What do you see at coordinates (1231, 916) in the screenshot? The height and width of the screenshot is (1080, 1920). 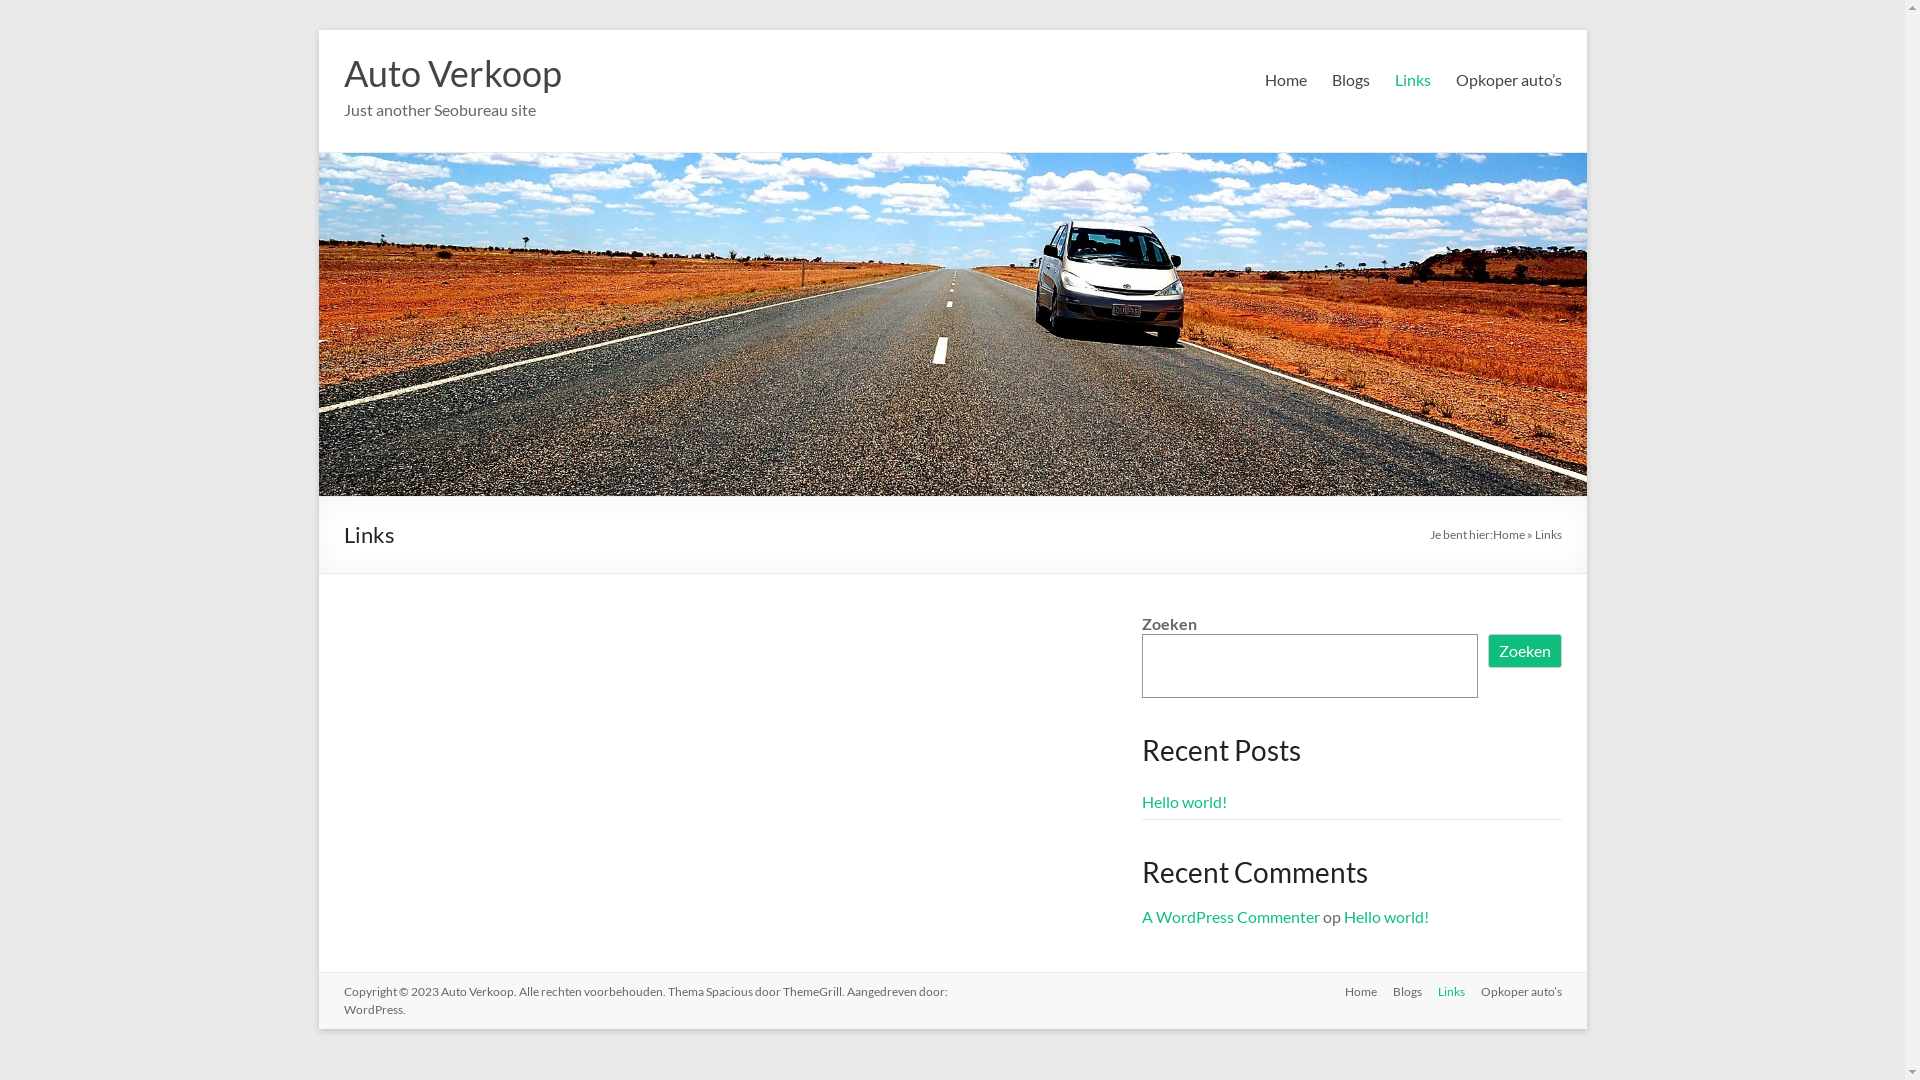 I see `A WordPress Commenter` at bounding box center [1231, 916].